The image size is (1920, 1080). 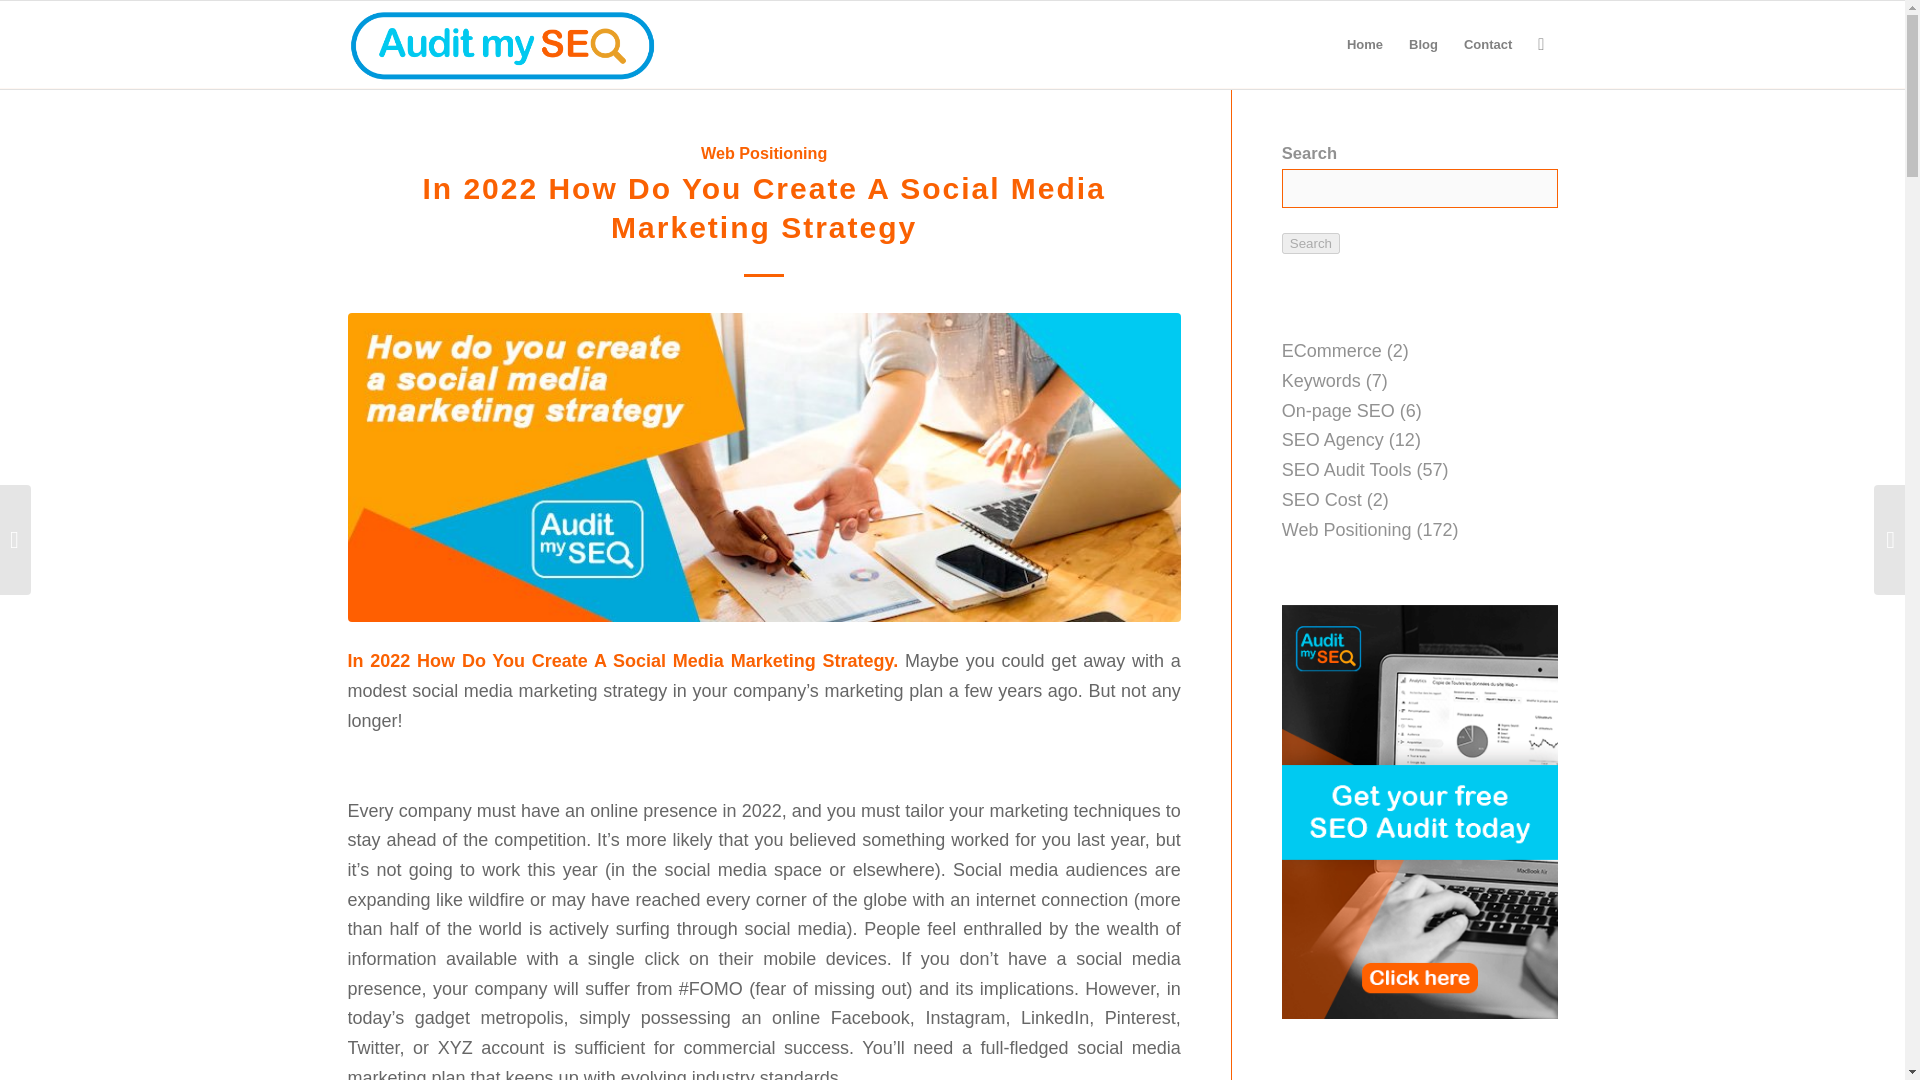 What do you see at coordinates (764, 152) in the screenshot?
I see `Web Positioning` at bounding box center [764, 152].